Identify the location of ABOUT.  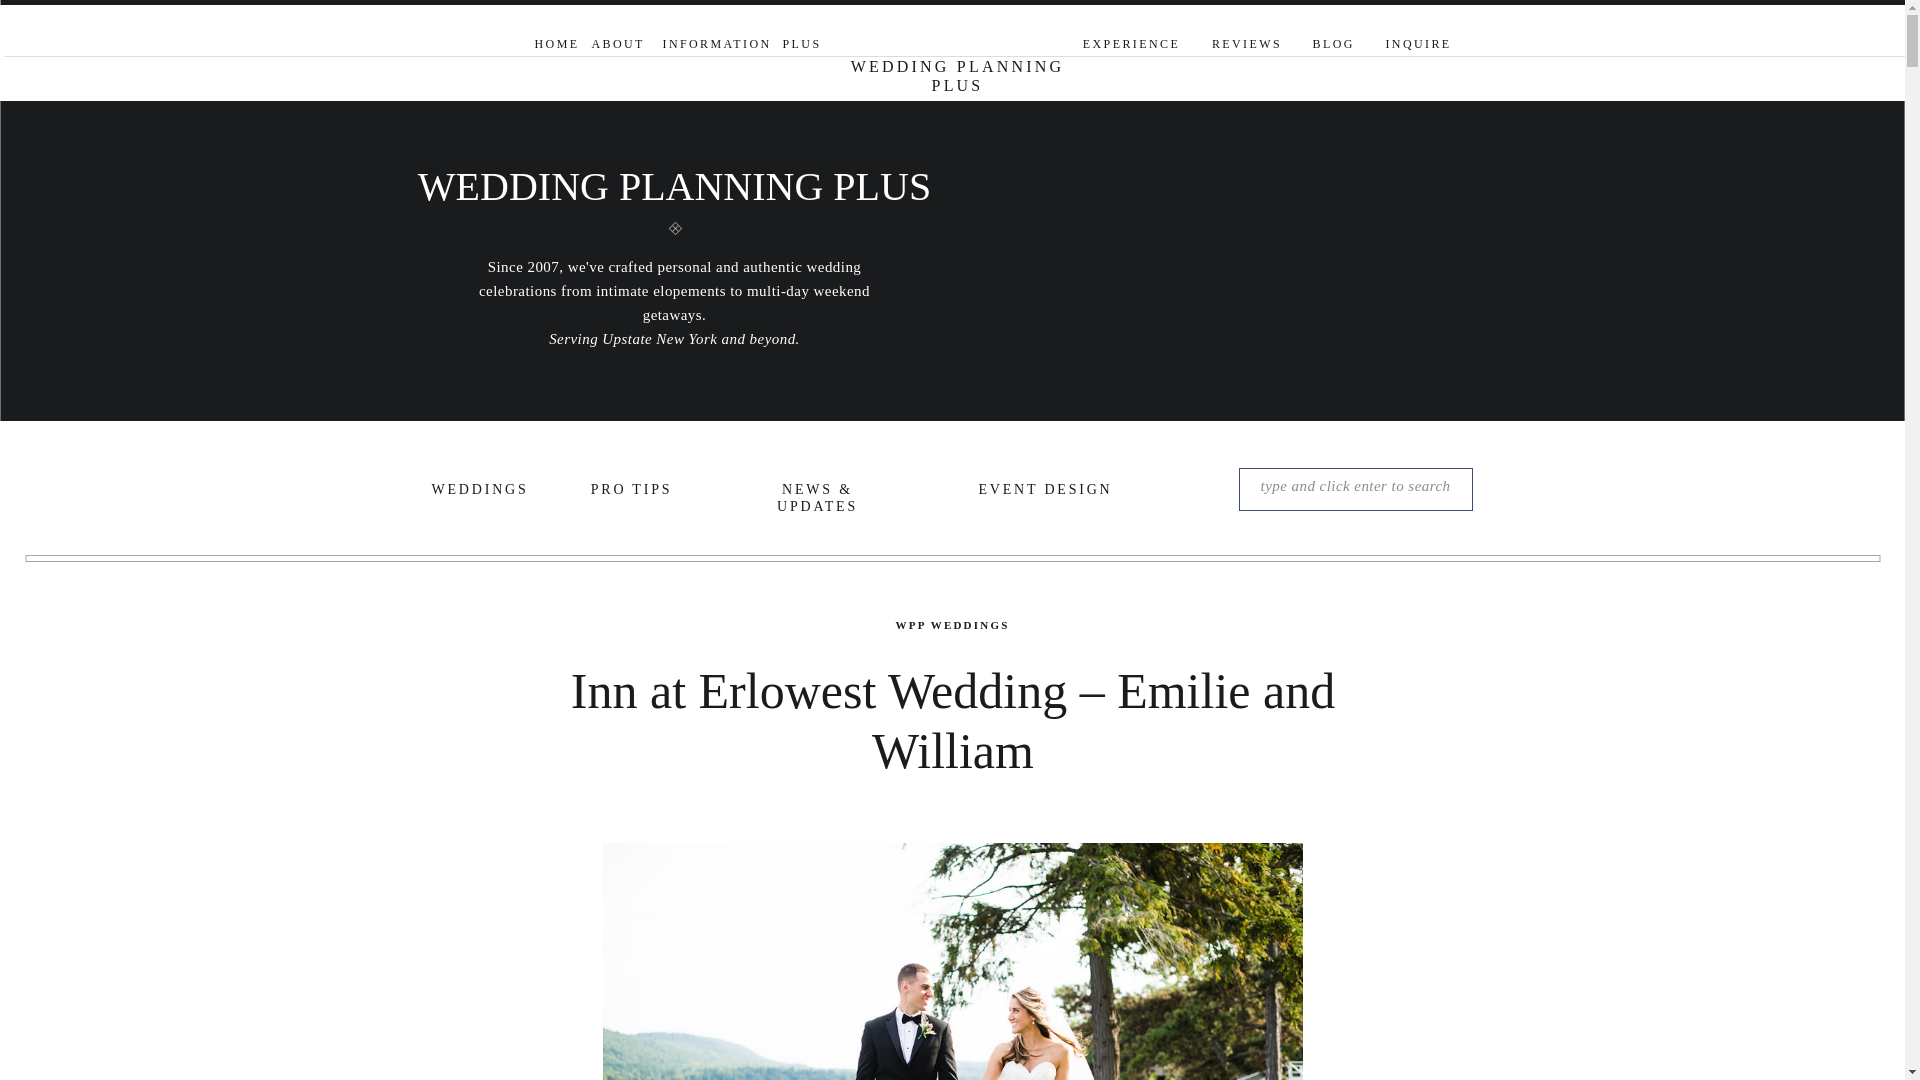
(617, 46).